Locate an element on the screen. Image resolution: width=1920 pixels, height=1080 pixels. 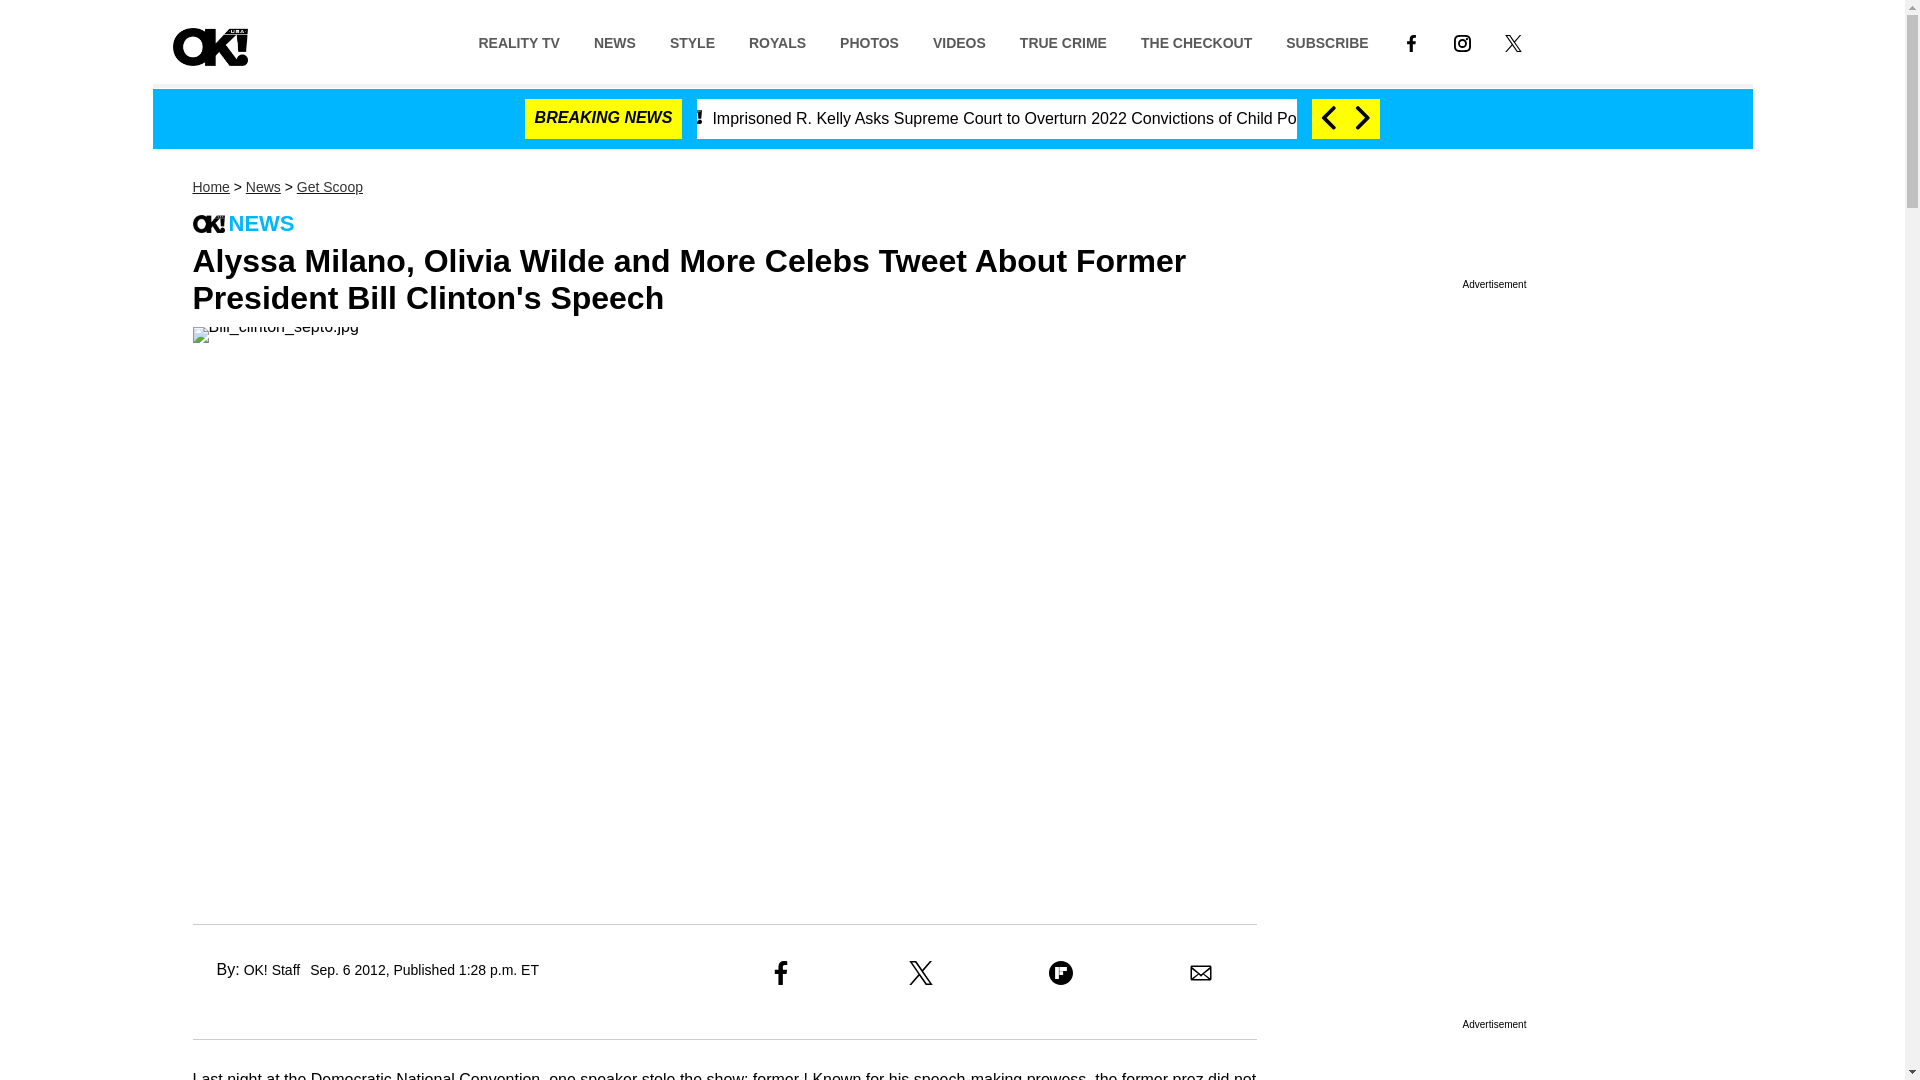
LINK TO INSTAGRAM is located at coordinates (1462, 41).